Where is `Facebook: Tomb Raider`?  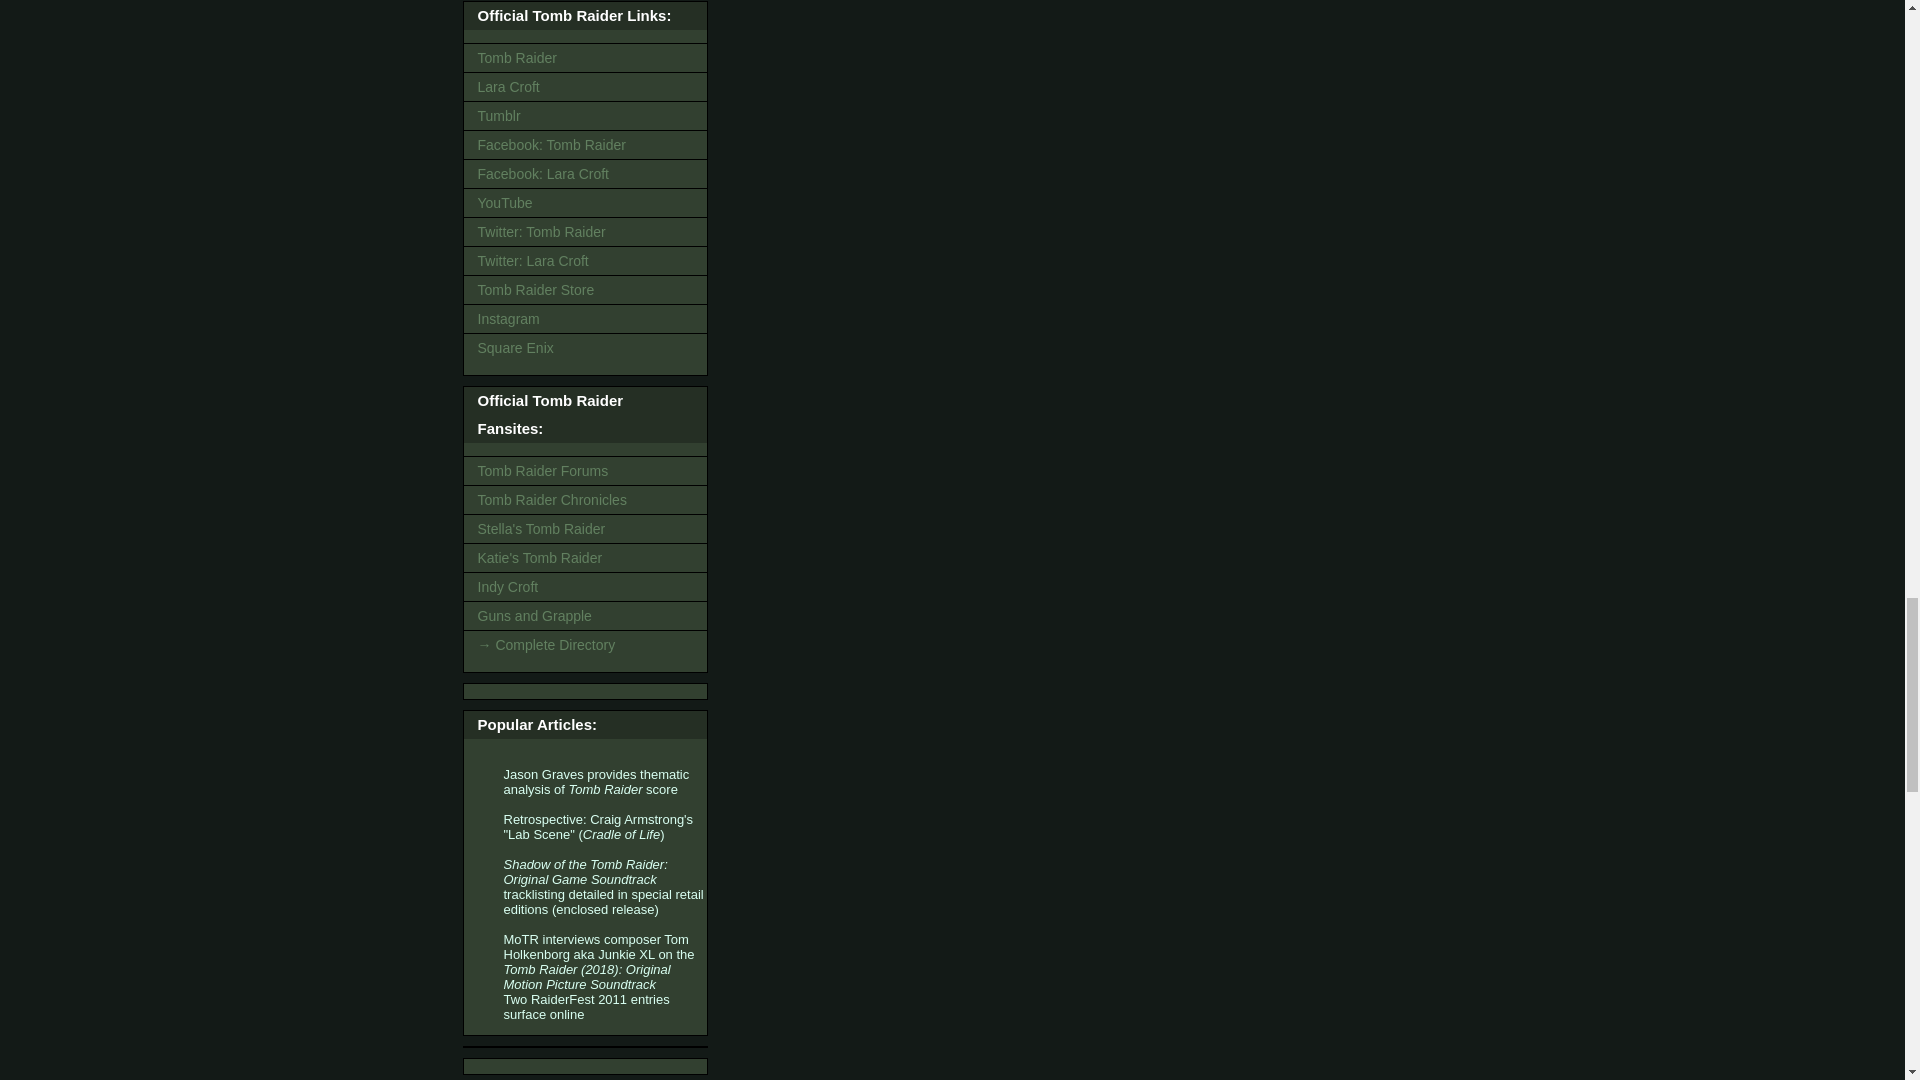 Facebook: Tomb Raider is located at coordinates (585, 144).